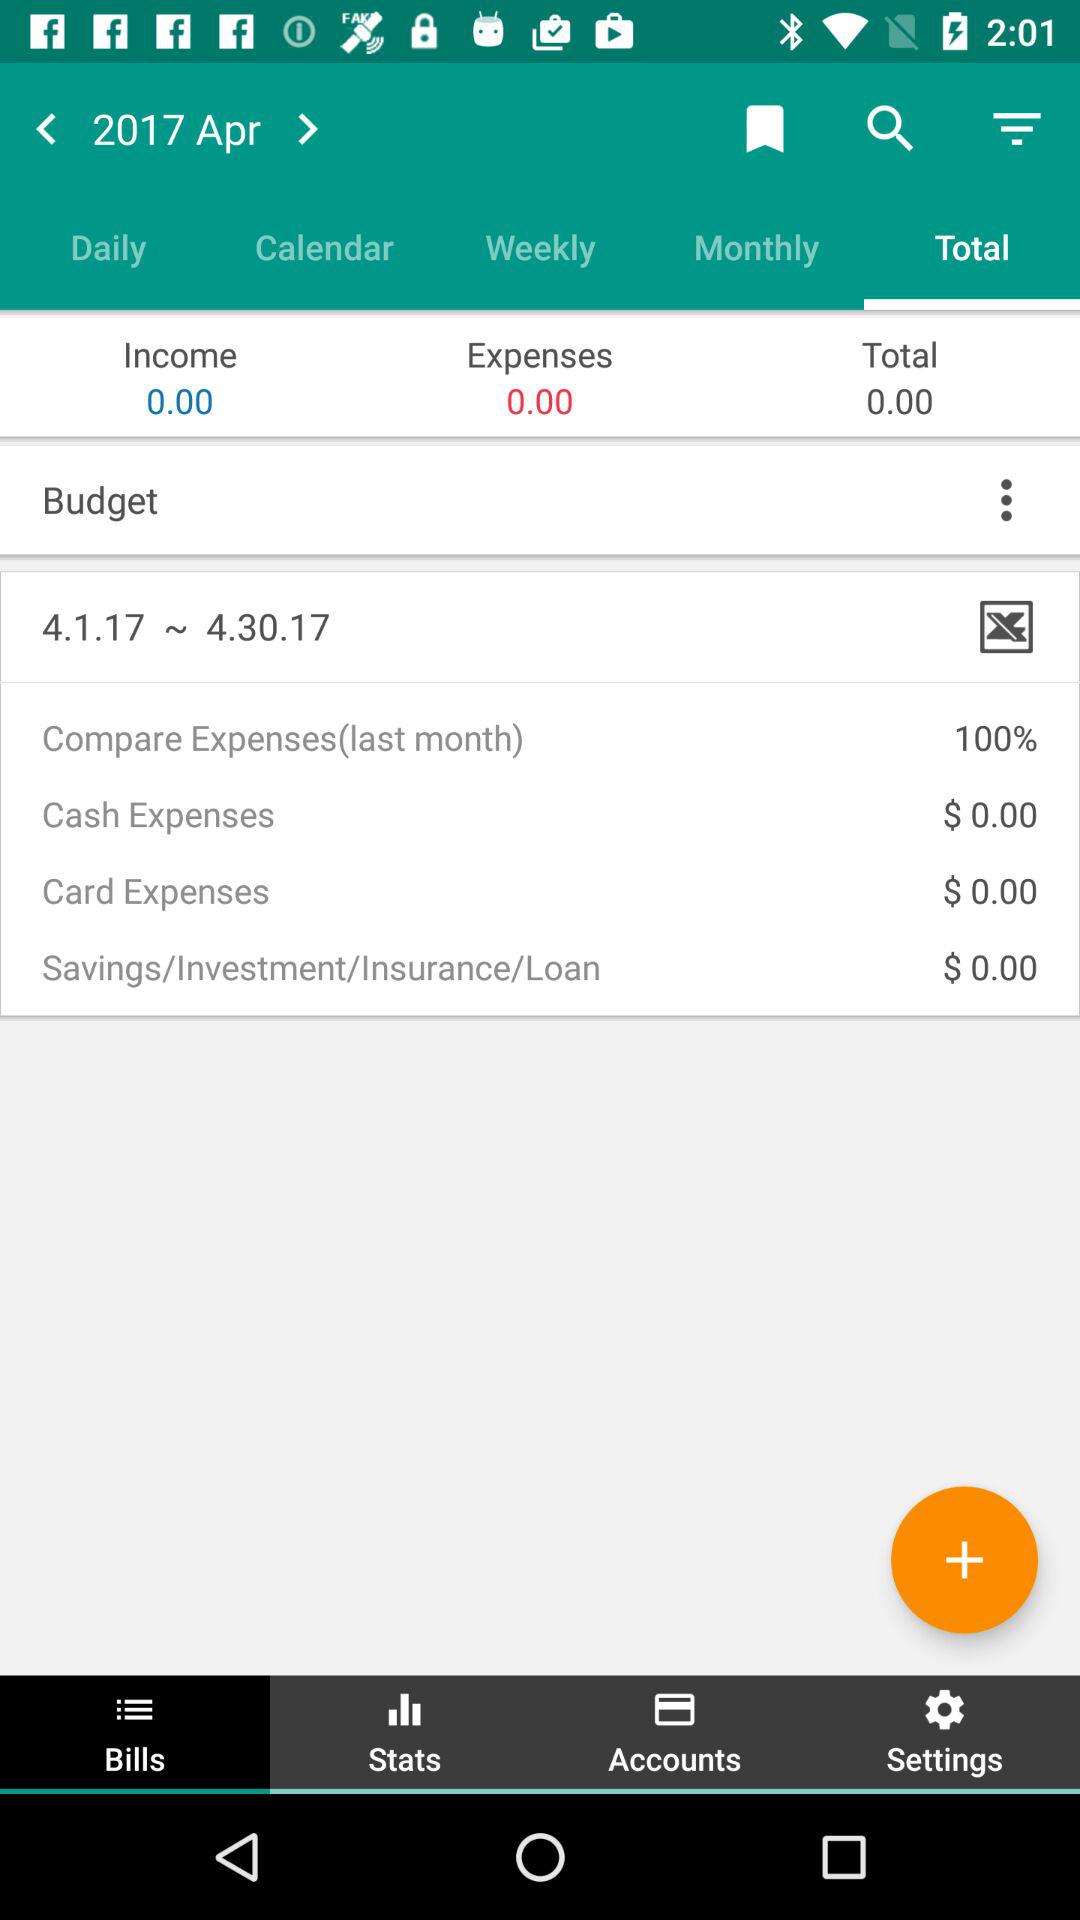  What do you see at coordinates (108, 246) in the screenshot?
I see `scroll to the daily icon` at bounding box center [108, 246].